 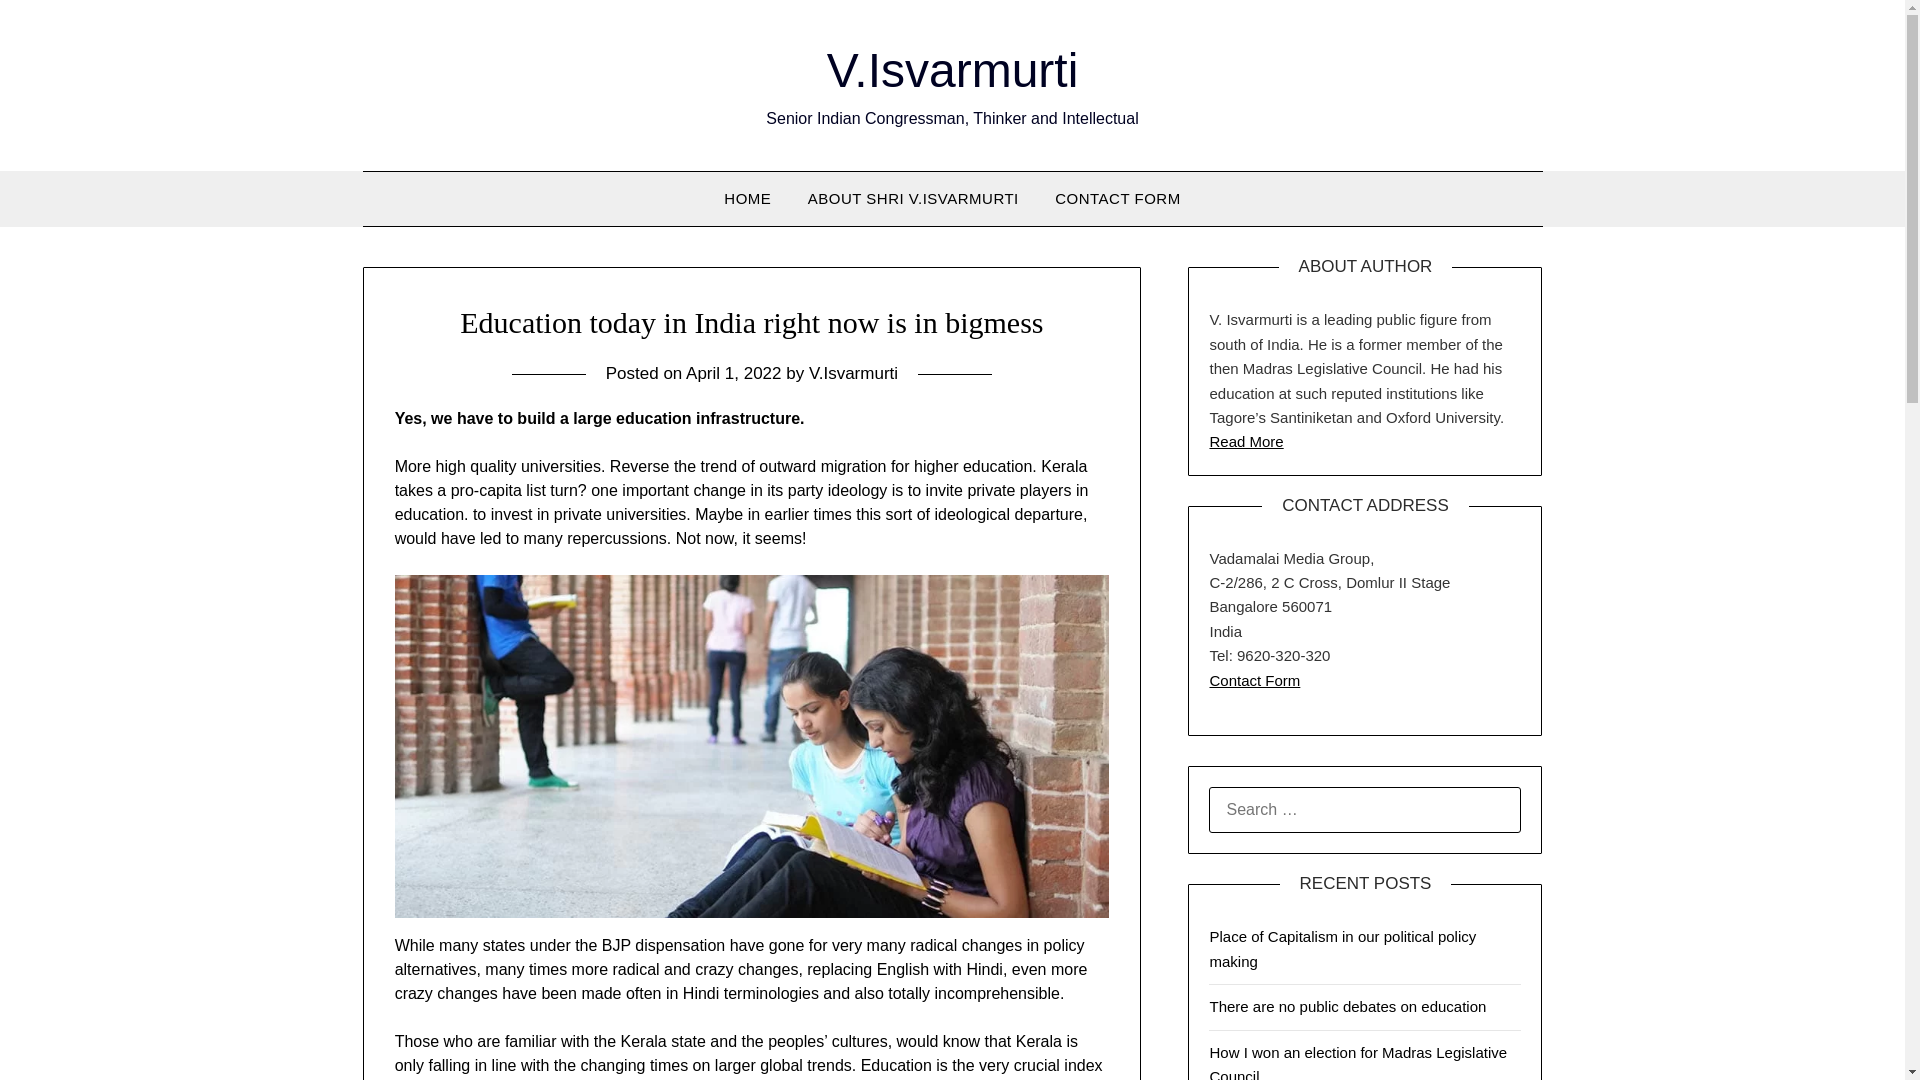 I want to click on Read More, so click(x=1246, y=442).